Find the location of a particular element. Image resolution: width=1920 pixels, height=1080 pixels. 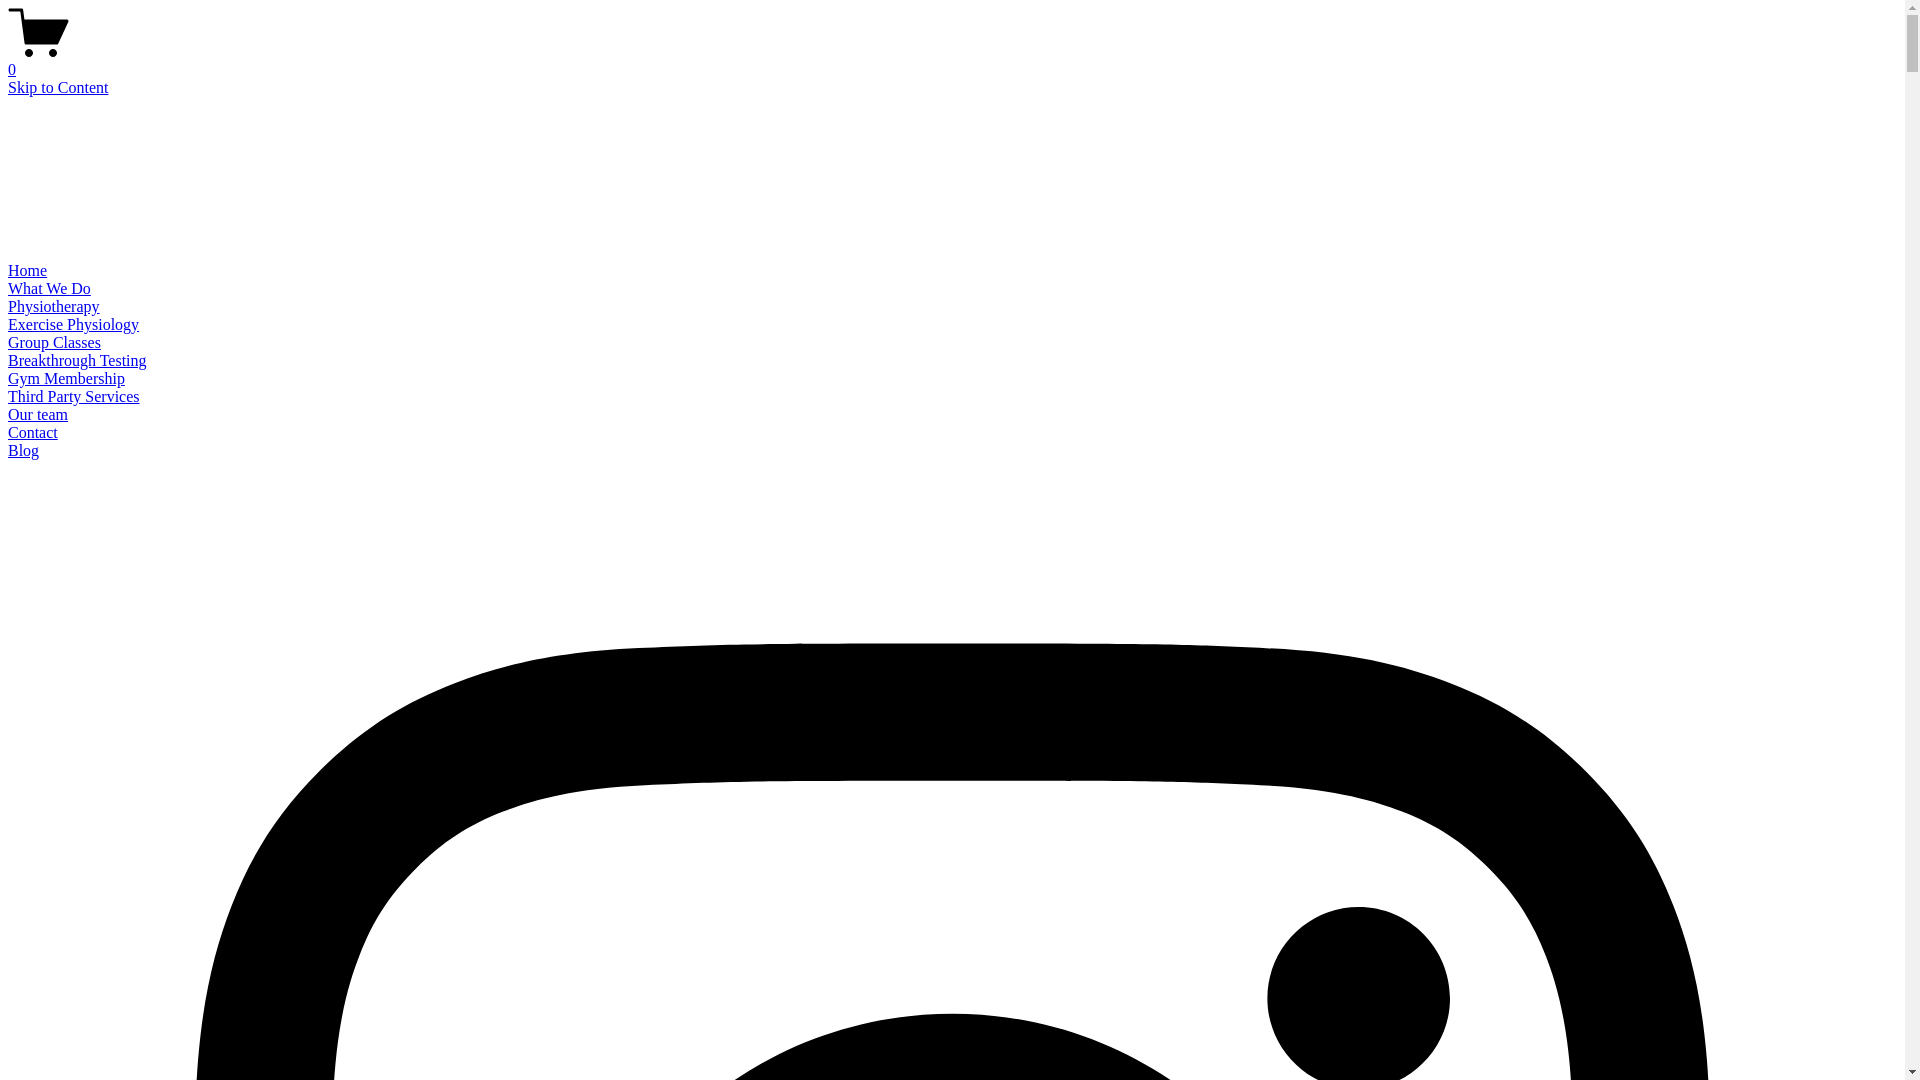

Our team is located at coordinates (38, 414).